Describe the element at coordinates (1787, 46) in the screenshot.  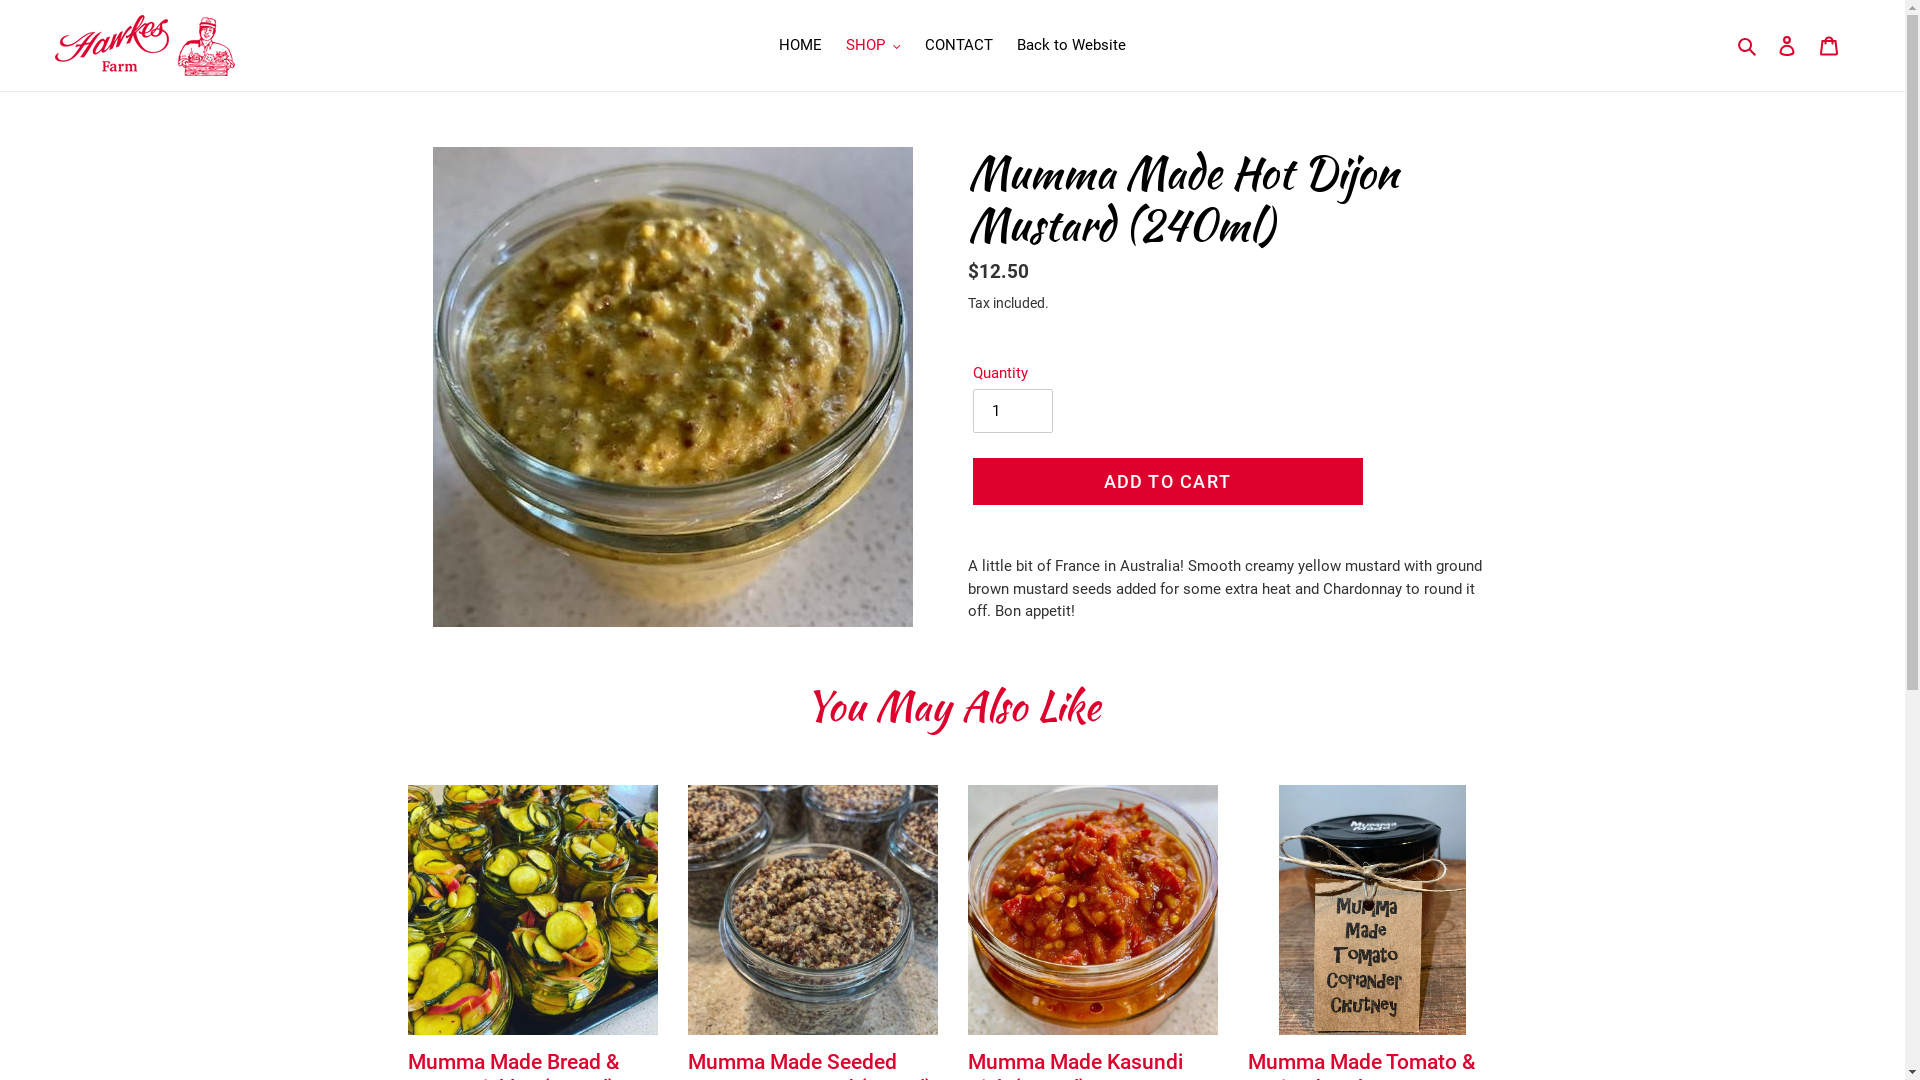
I see `Log in` at that location.